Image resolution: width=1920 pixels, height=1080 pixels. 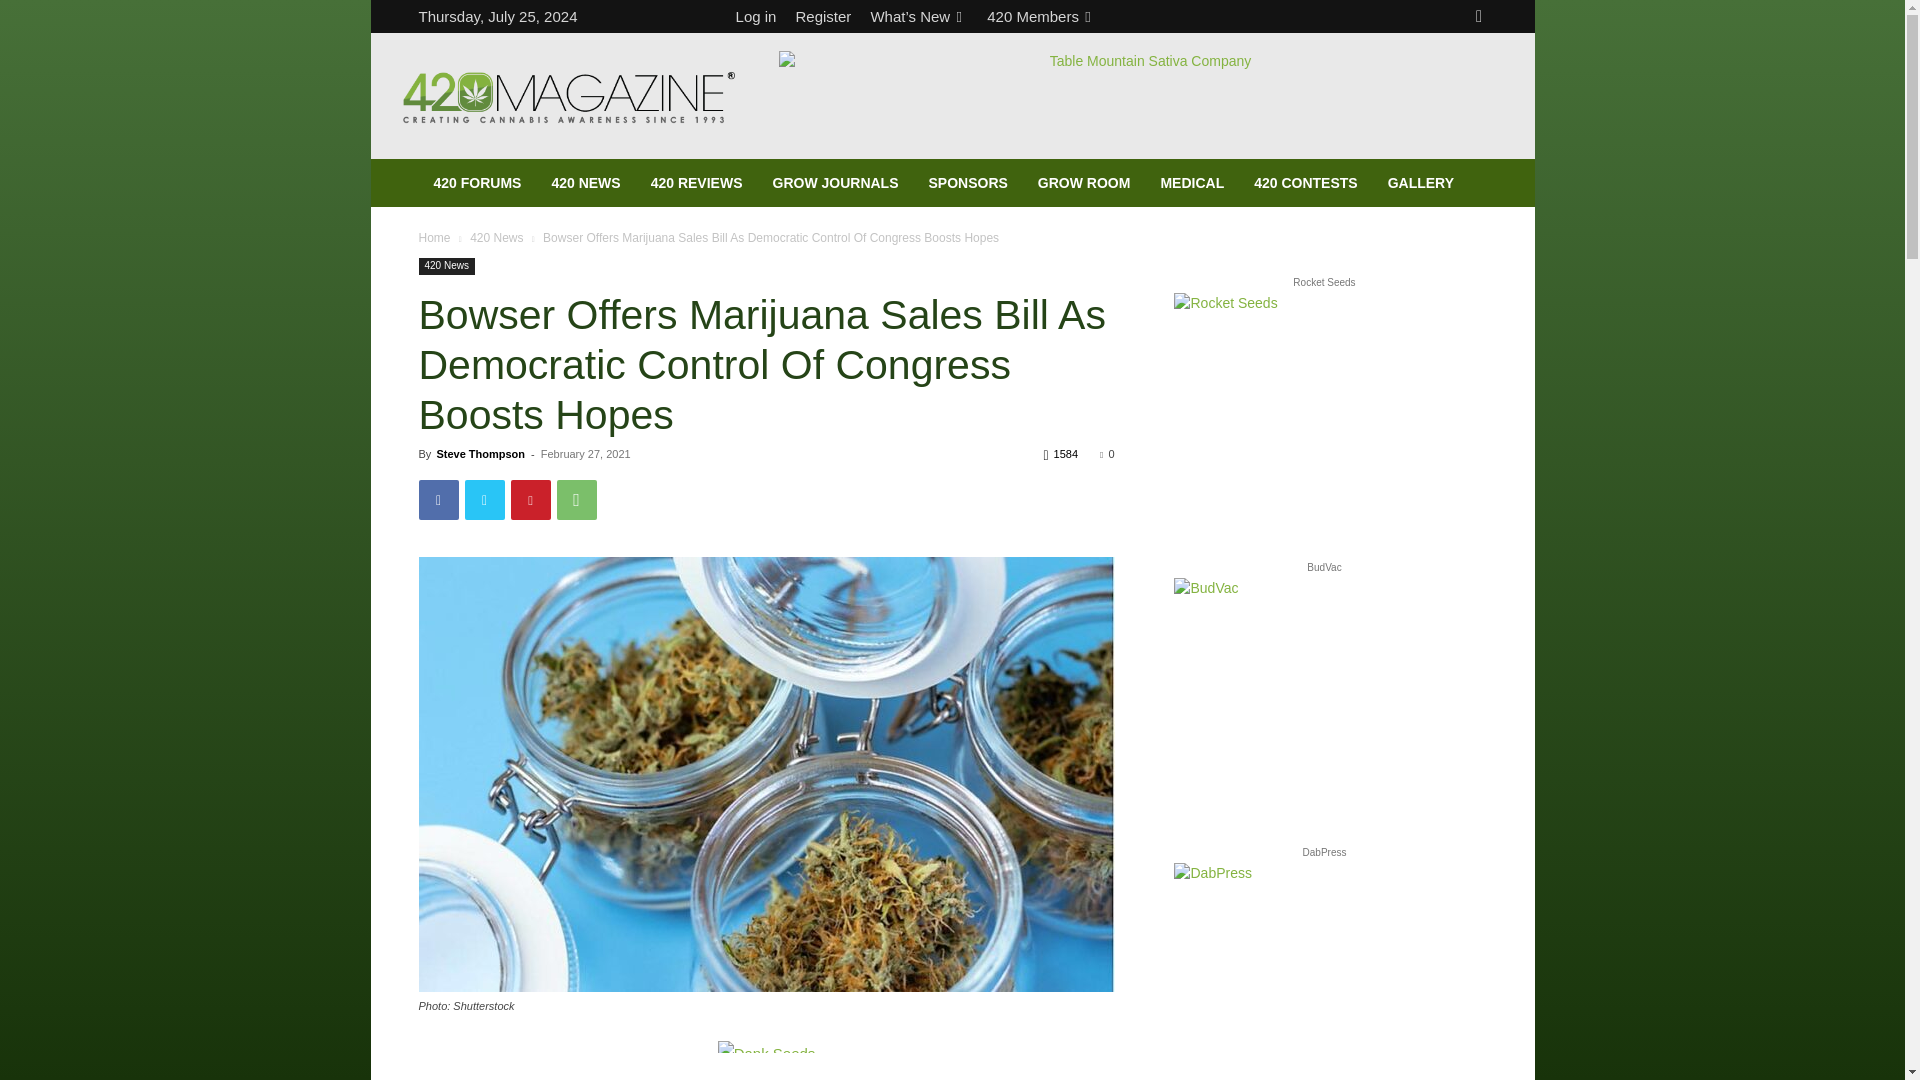 I want to click on View all posts in 420 News, so click(x=496, y=238).